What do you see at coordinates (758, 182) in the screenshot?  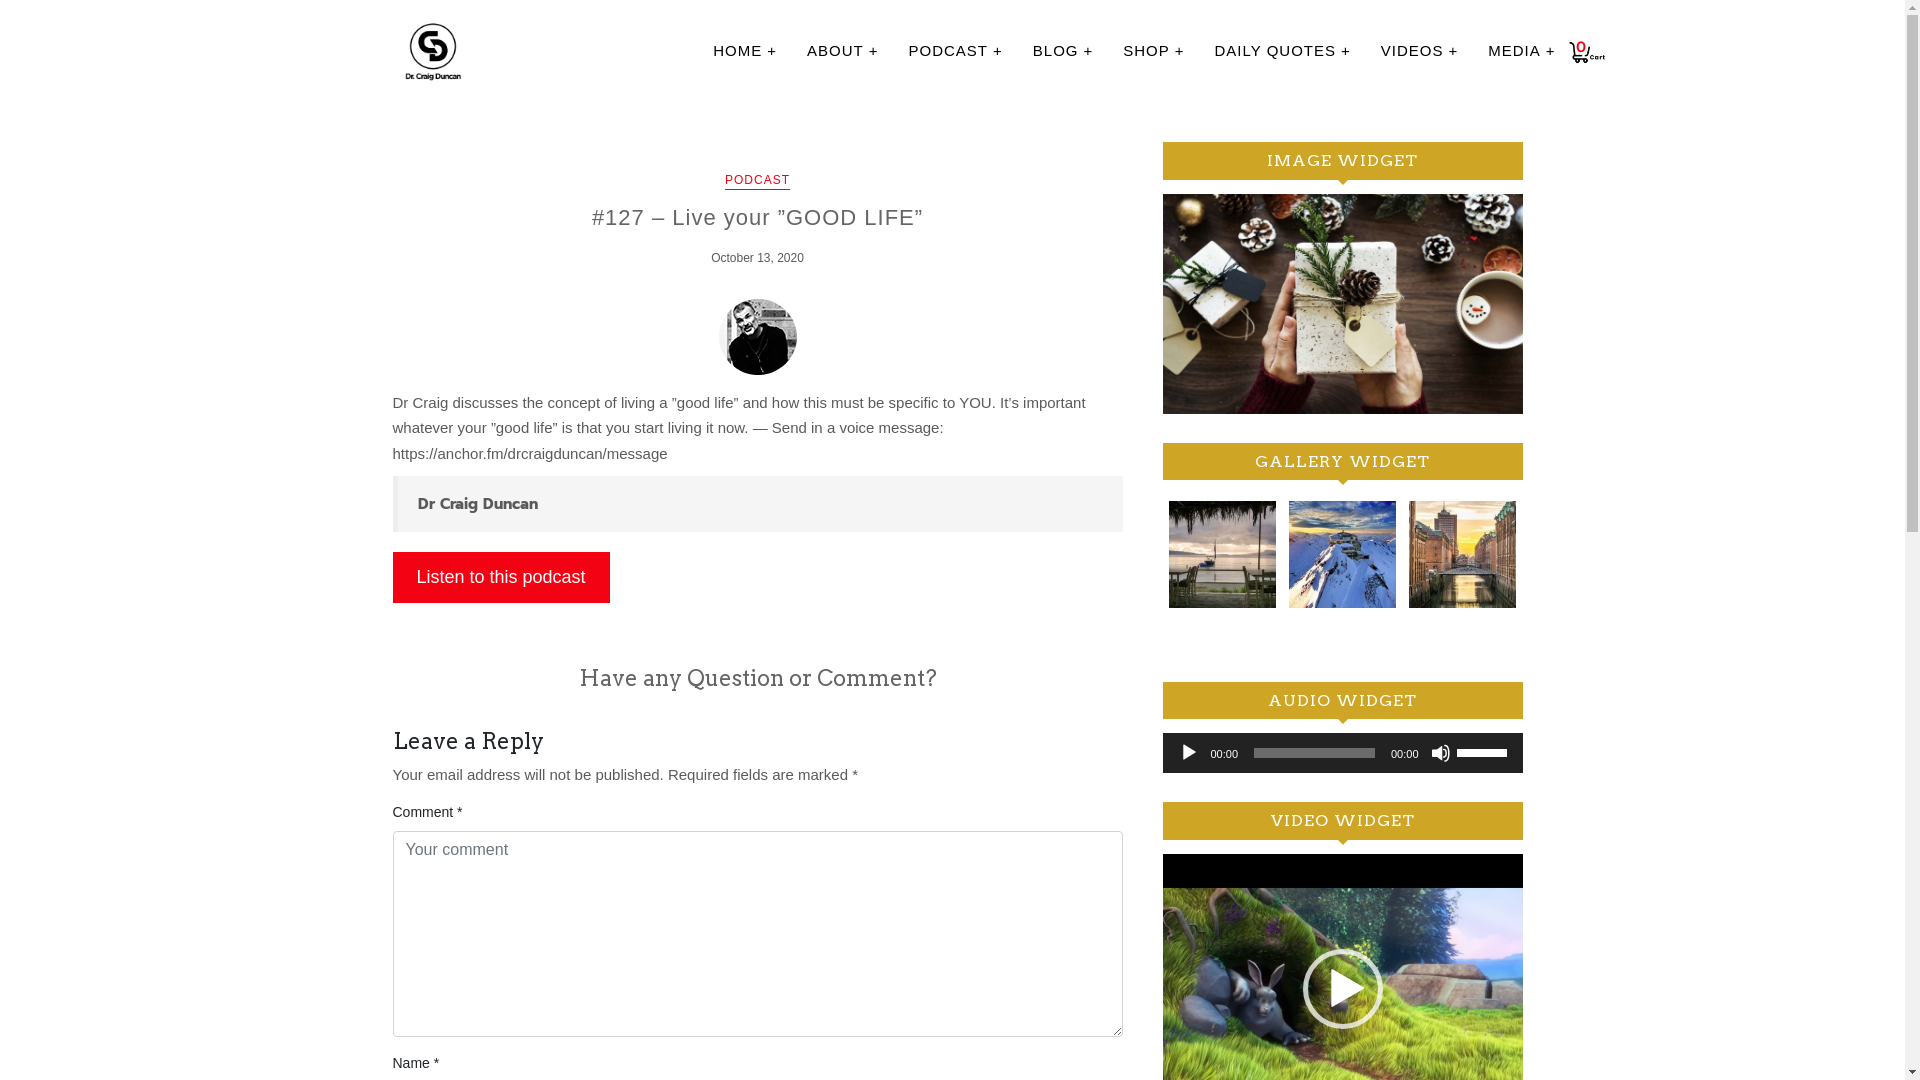 I see `PODCAST` at bounding box center [758, 182].